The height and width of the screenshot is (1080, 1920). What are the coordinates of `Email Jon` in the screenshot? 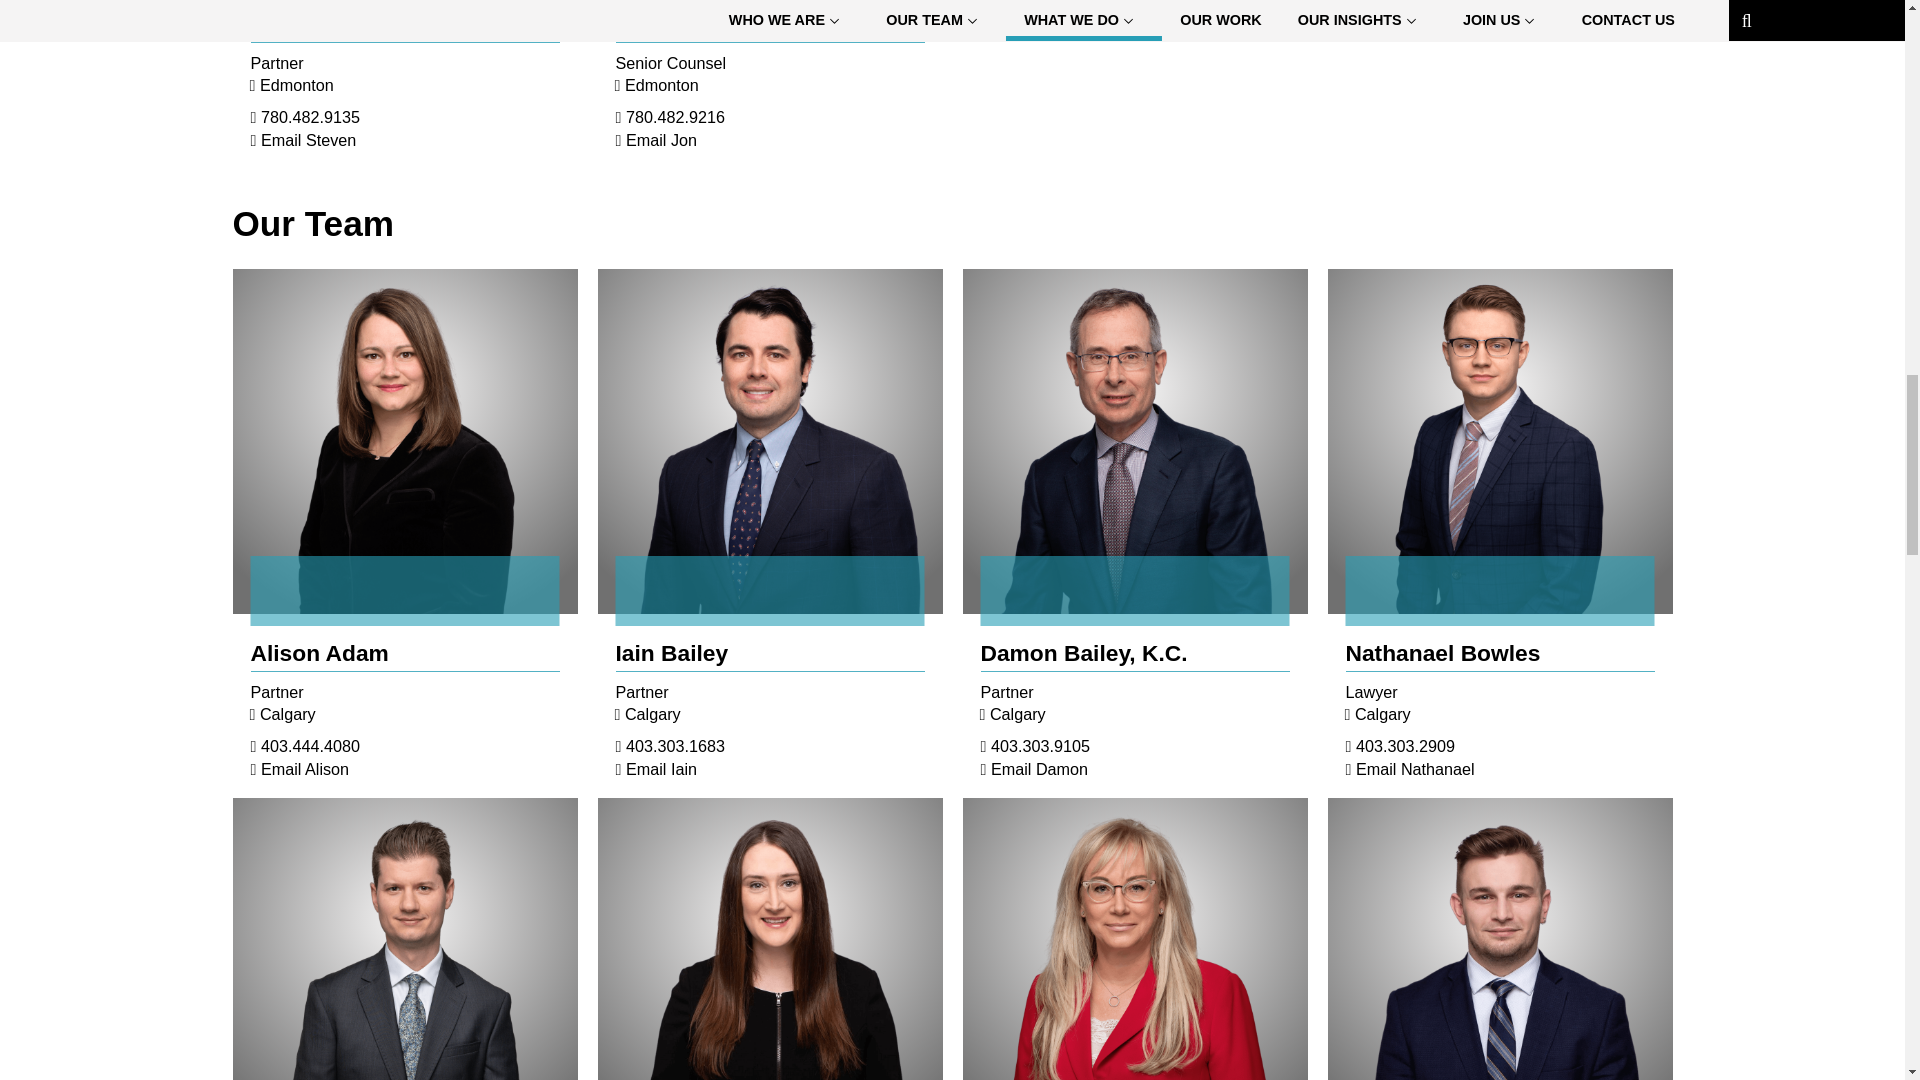 It's located at (660, 140).